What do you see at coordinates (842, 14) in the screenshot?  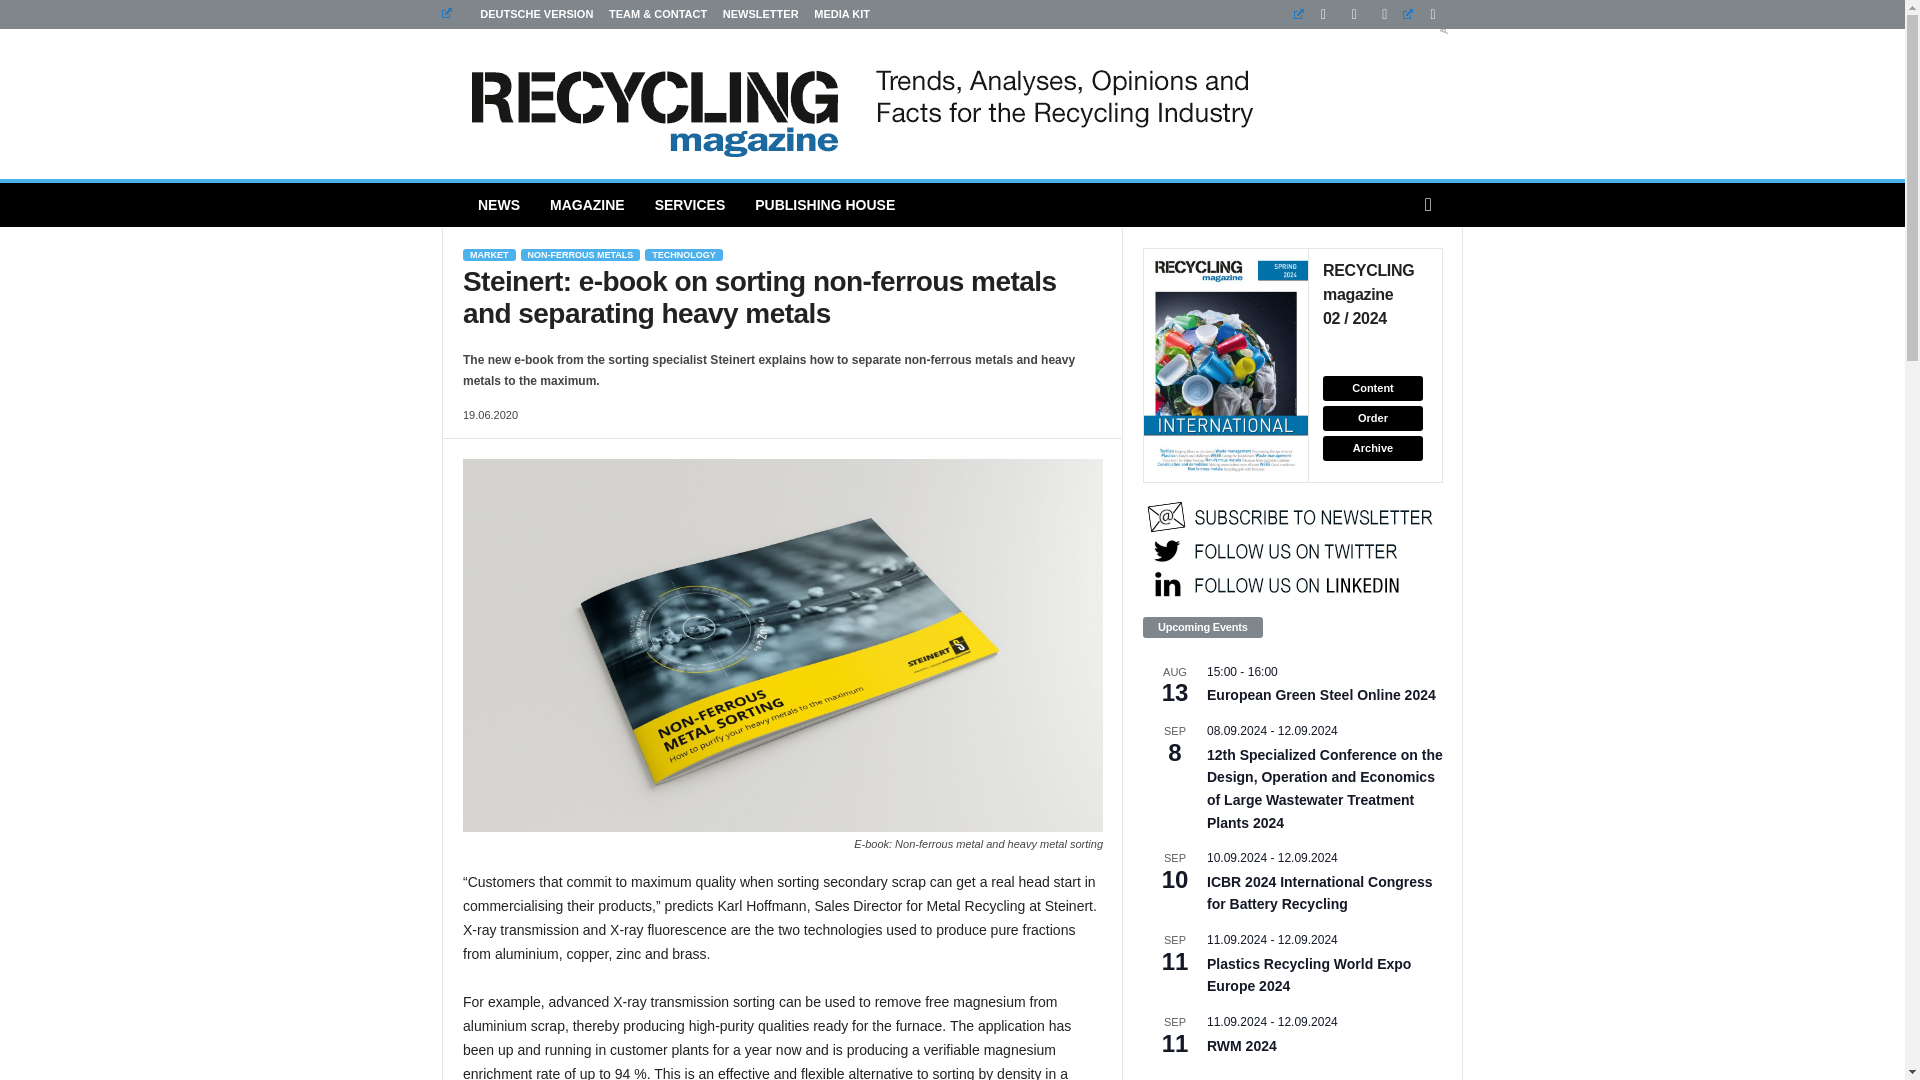 I see `MEDIA KIT` at bounding box center [842, 14].